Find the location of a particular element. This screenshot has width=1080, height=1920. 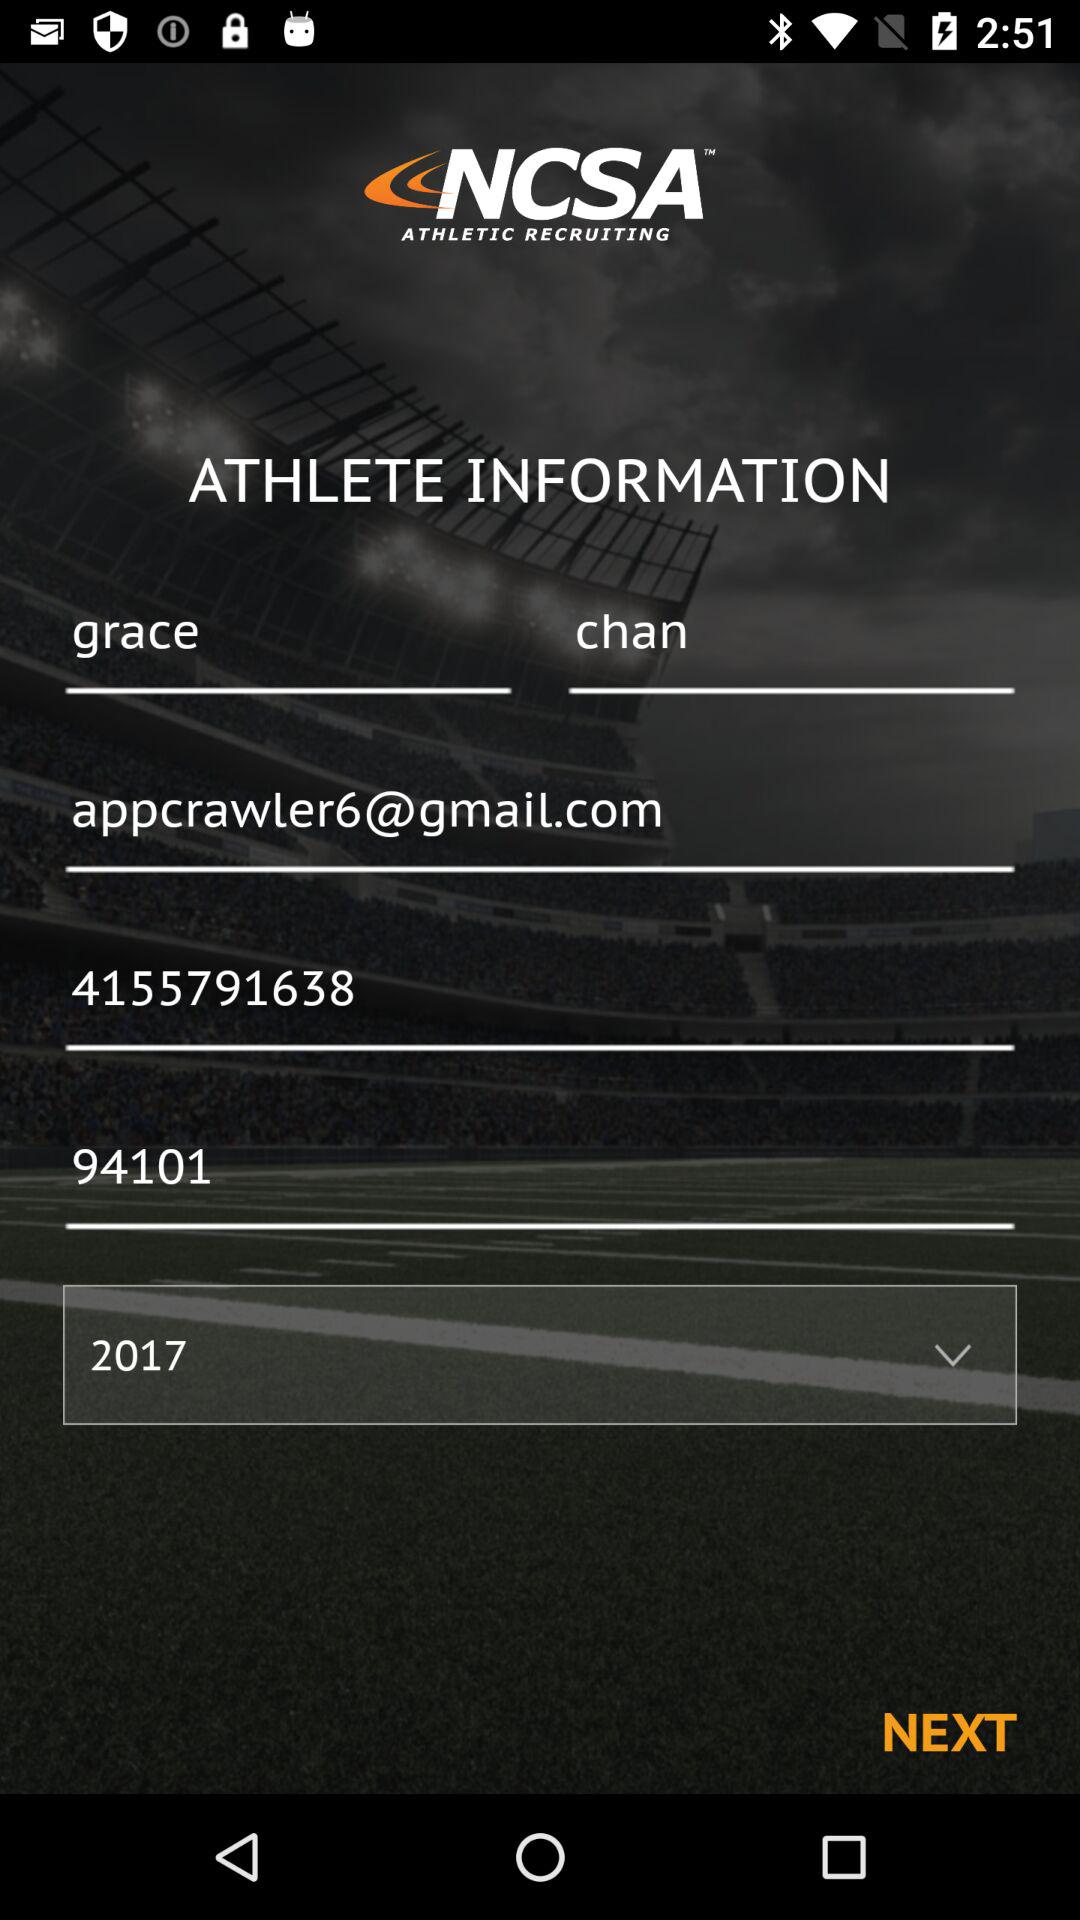

tap item below the 4155791638 item is located at coordinates (540, 1168).